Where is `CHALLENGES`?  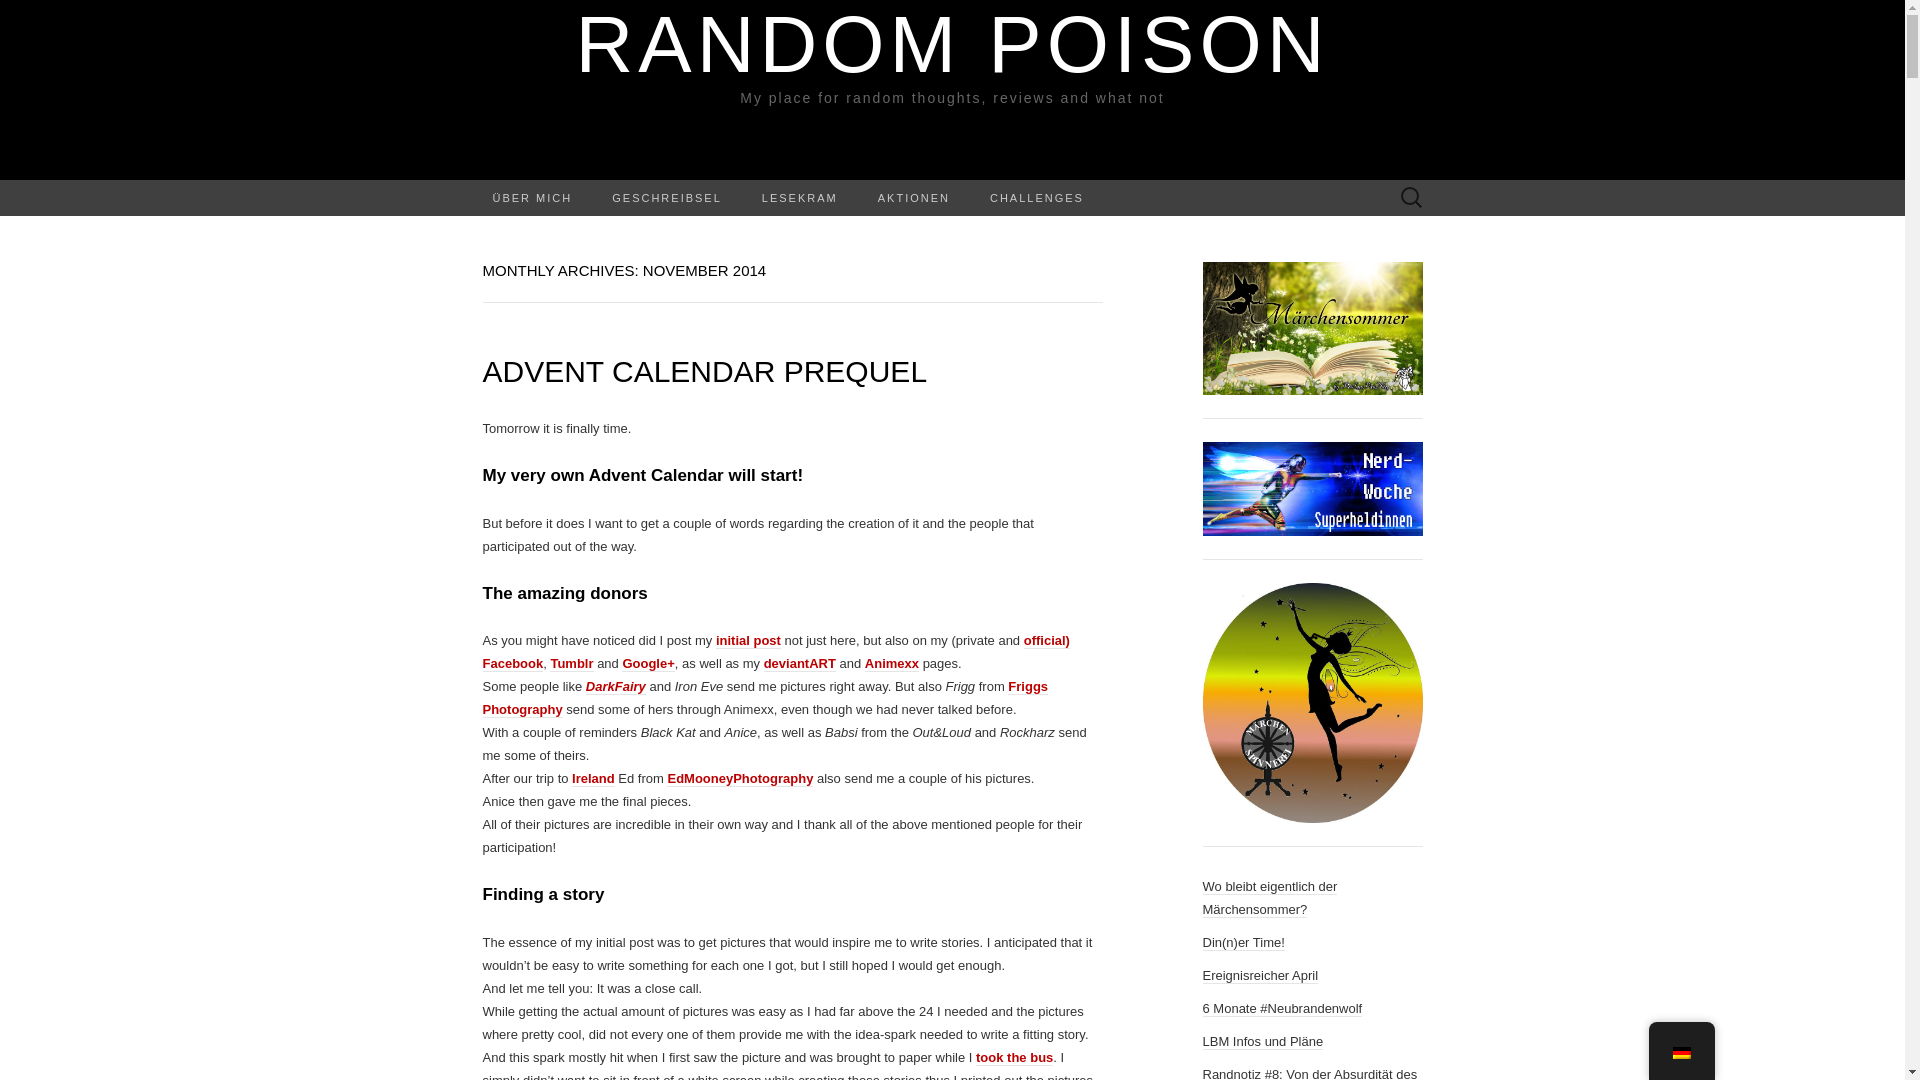
CHALLENGES is located at coordinates (1036, 198).